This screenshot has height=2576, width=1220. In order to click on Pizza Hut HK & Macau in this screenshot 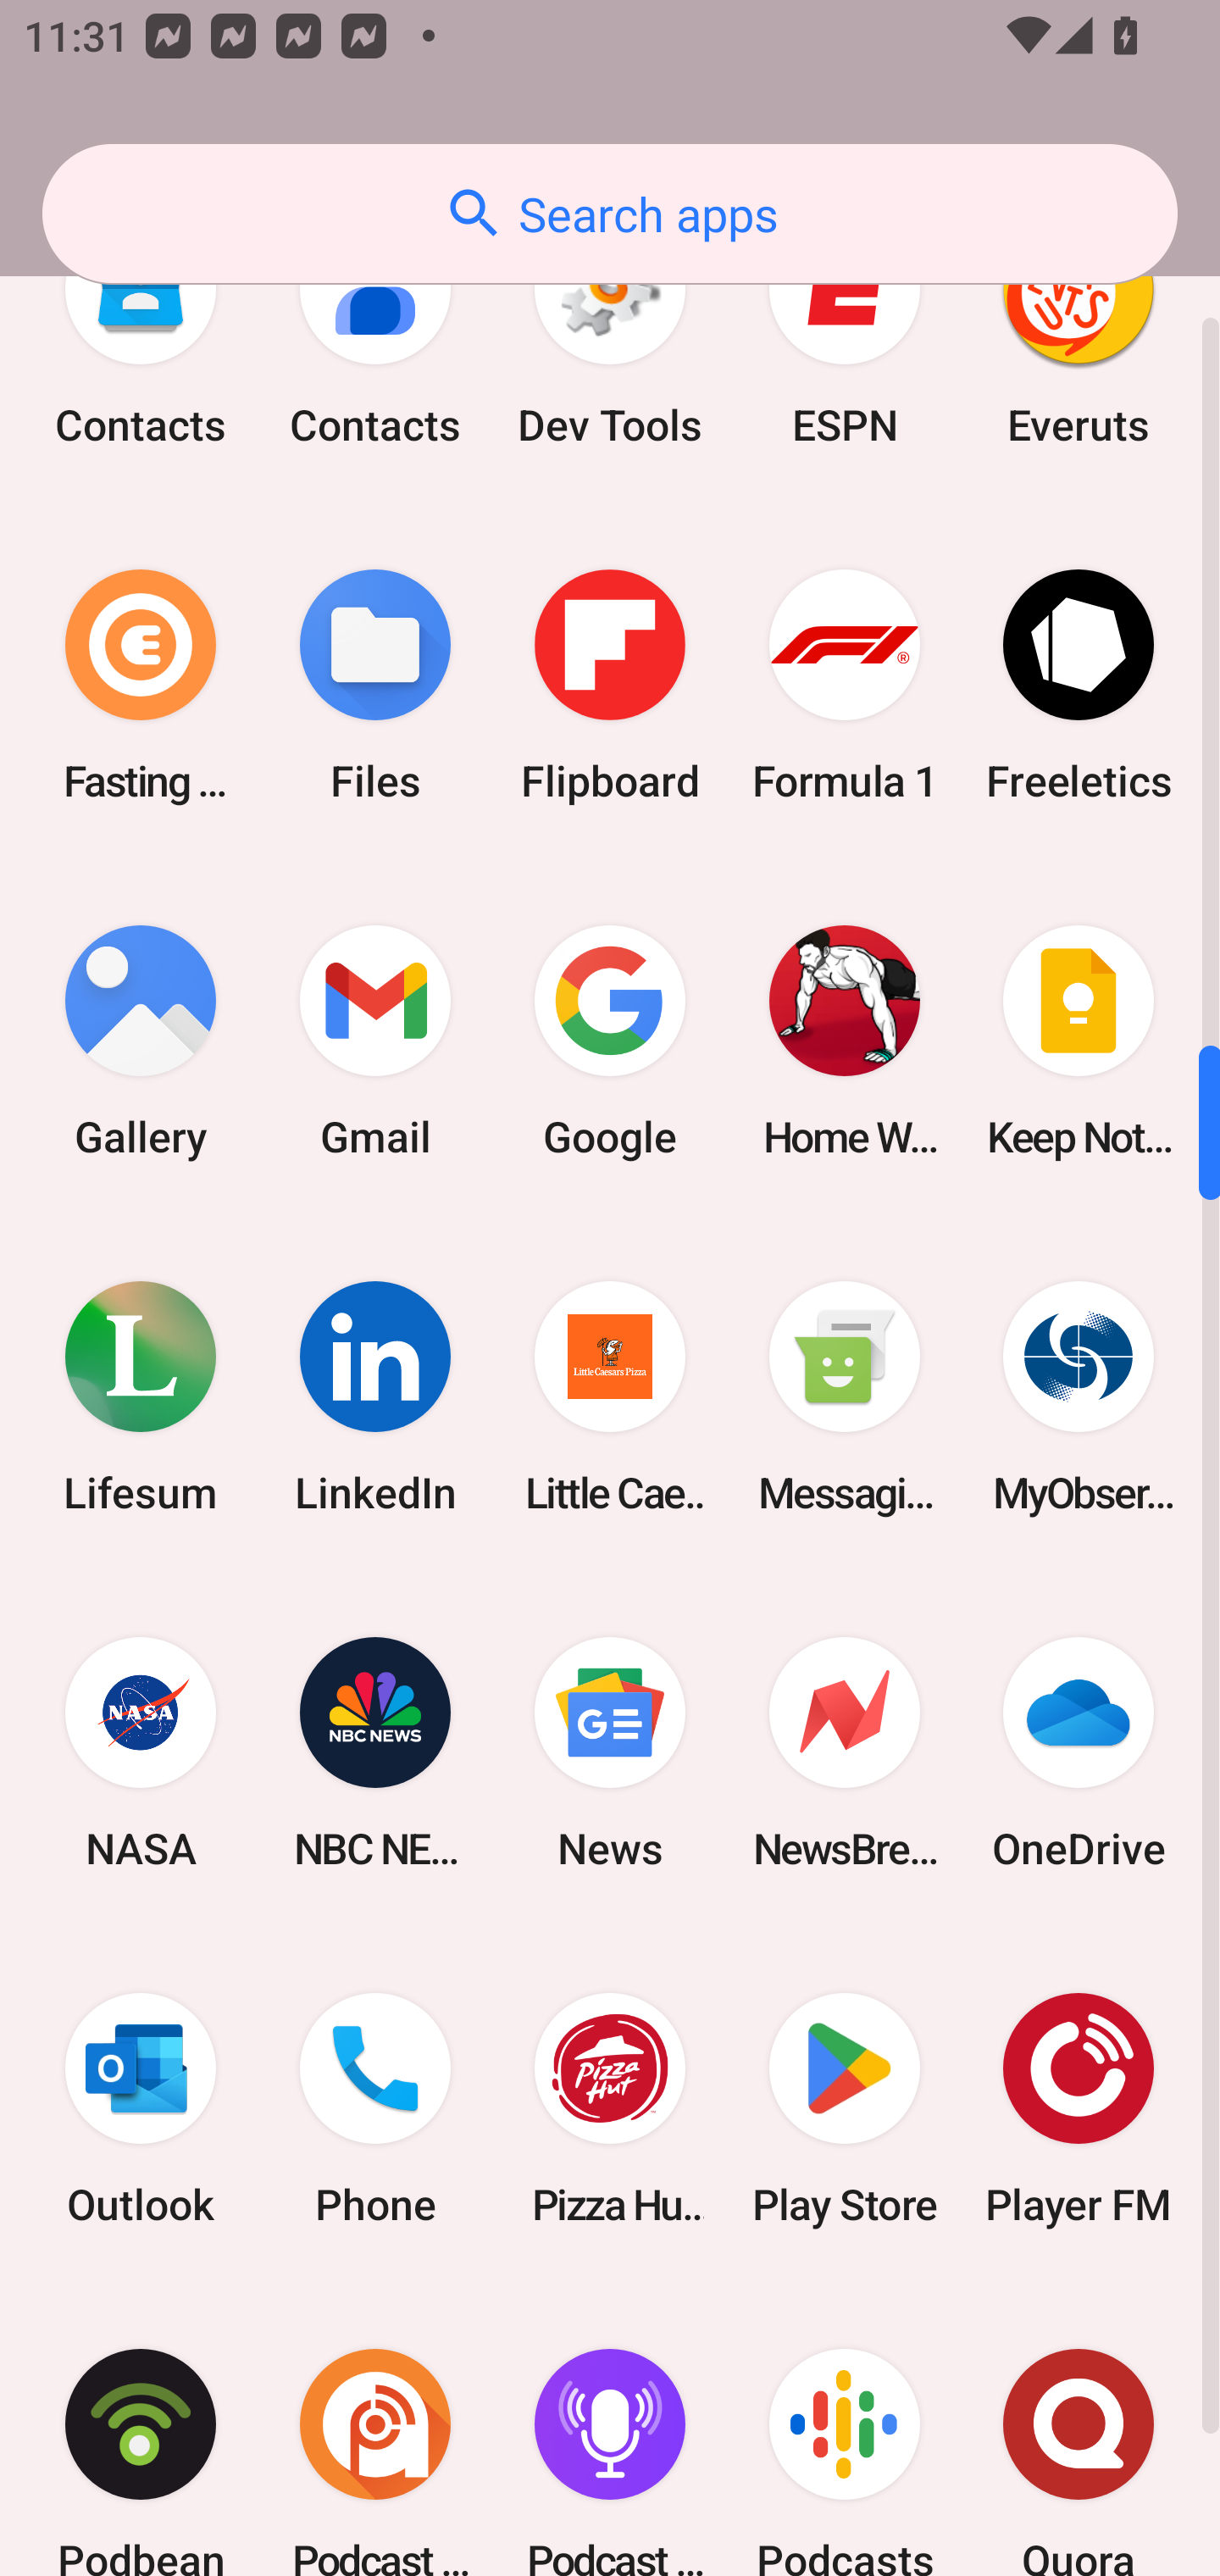, I will do `click(610, 2110)`.